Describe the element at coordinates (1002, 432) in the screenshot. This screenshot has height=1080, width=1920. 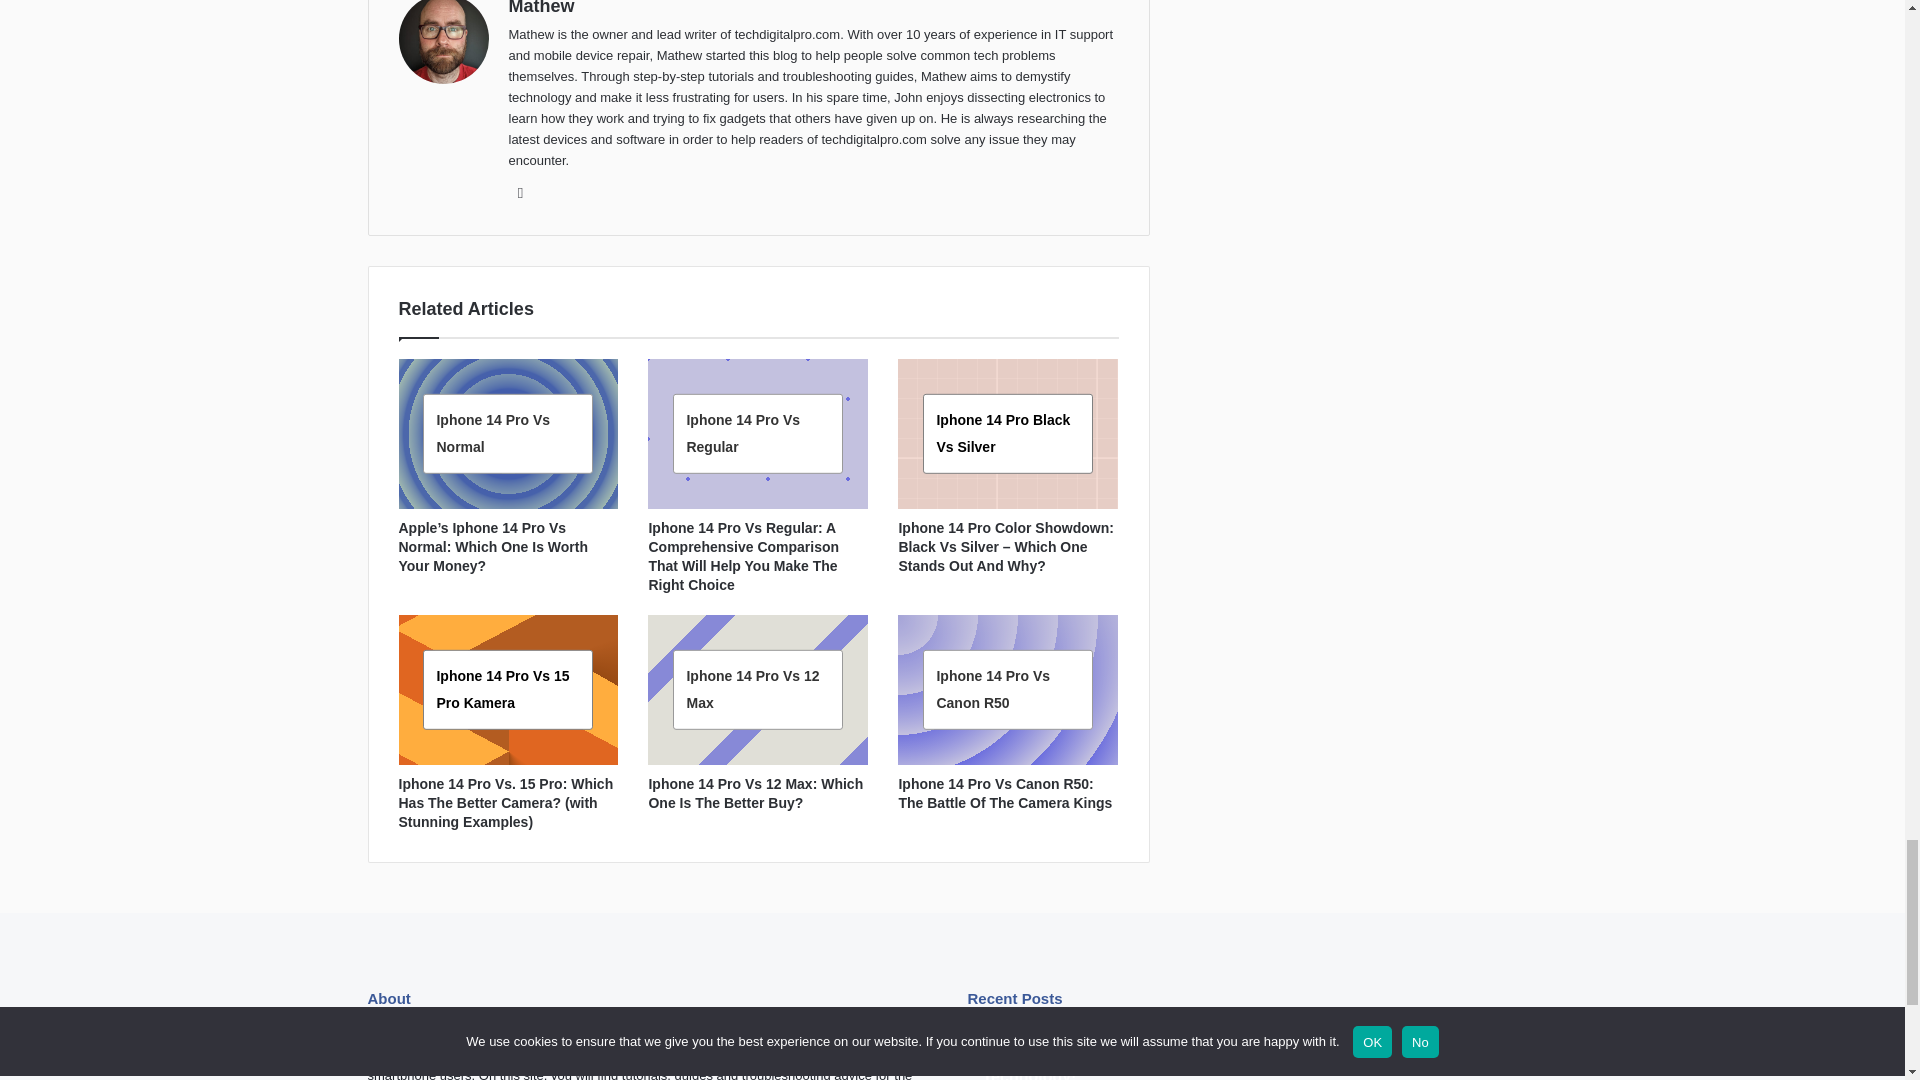
I see `Iphone 14 Pro Black Vs Silver` at that location.